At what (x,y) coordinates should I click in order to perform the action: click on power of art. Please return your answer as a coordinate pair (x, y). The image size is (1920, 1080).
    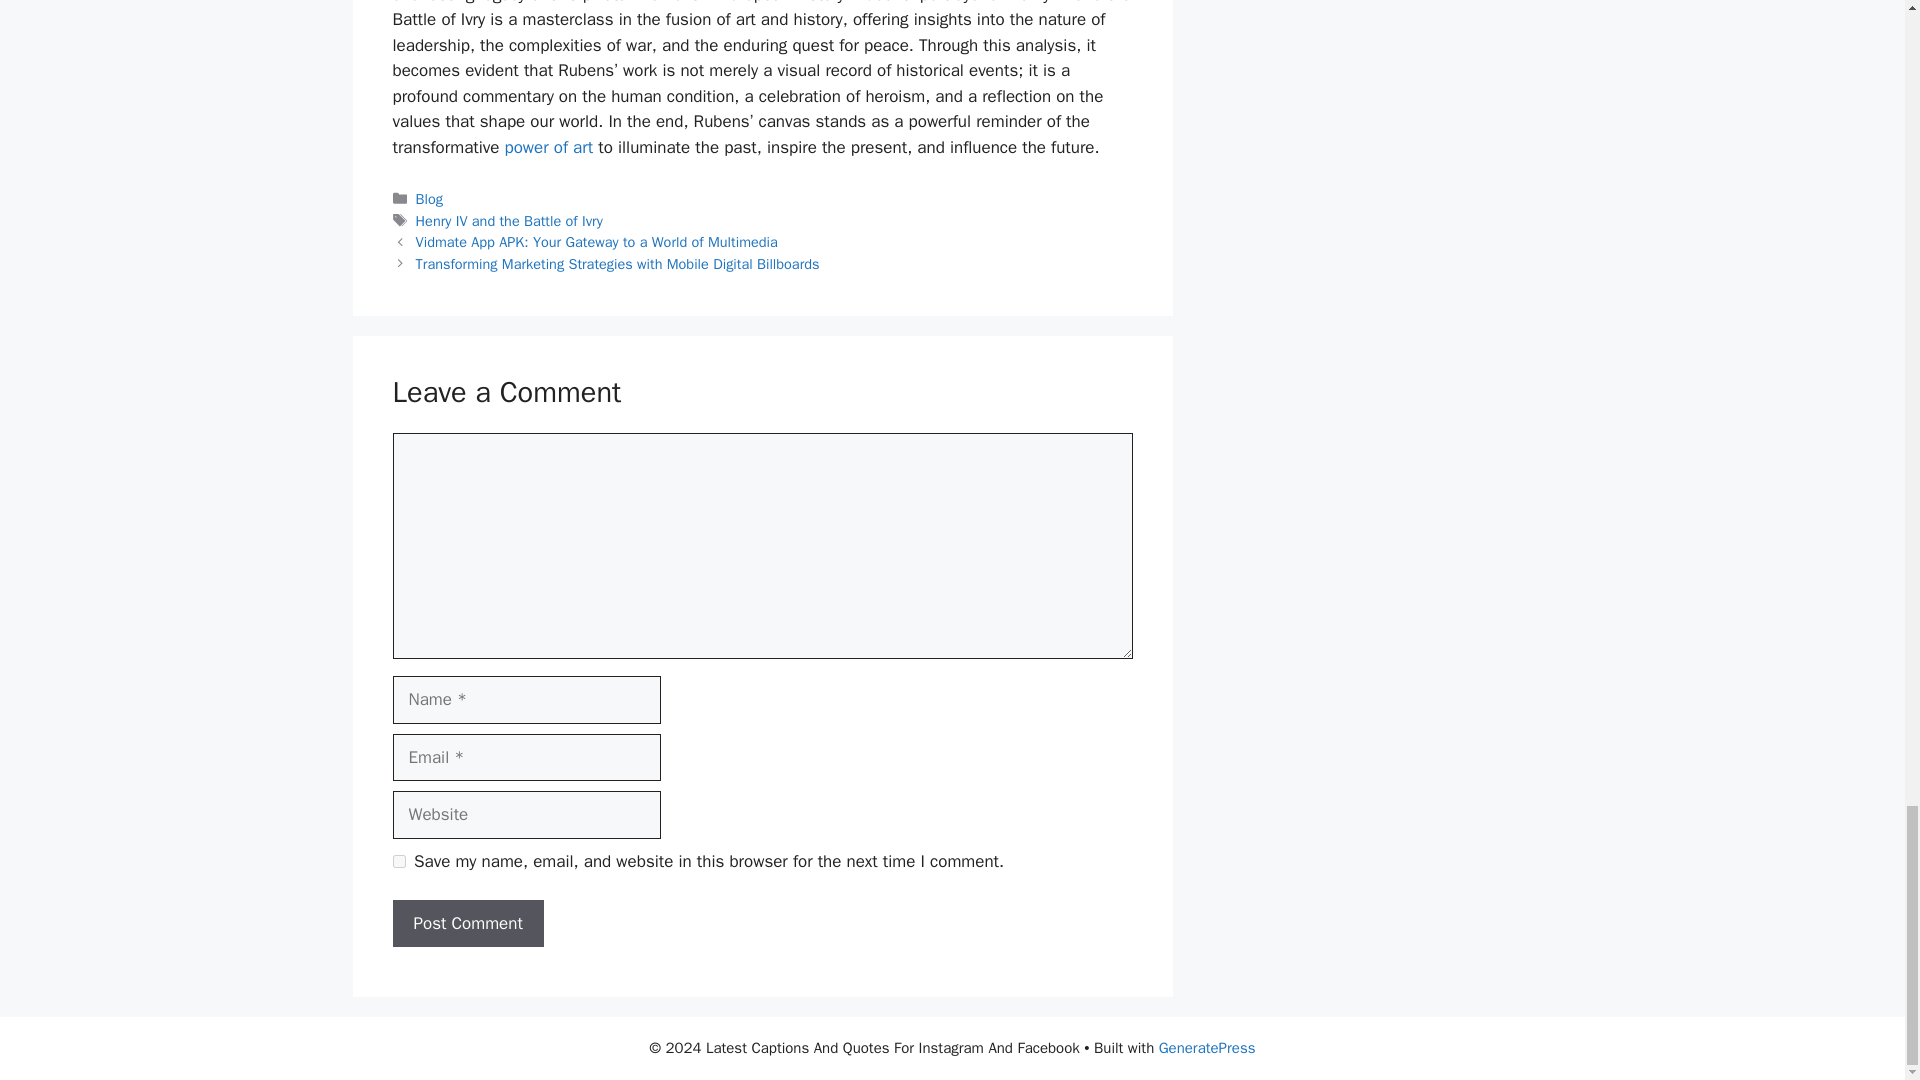
    Looking at the image, I should click on (548, 147).